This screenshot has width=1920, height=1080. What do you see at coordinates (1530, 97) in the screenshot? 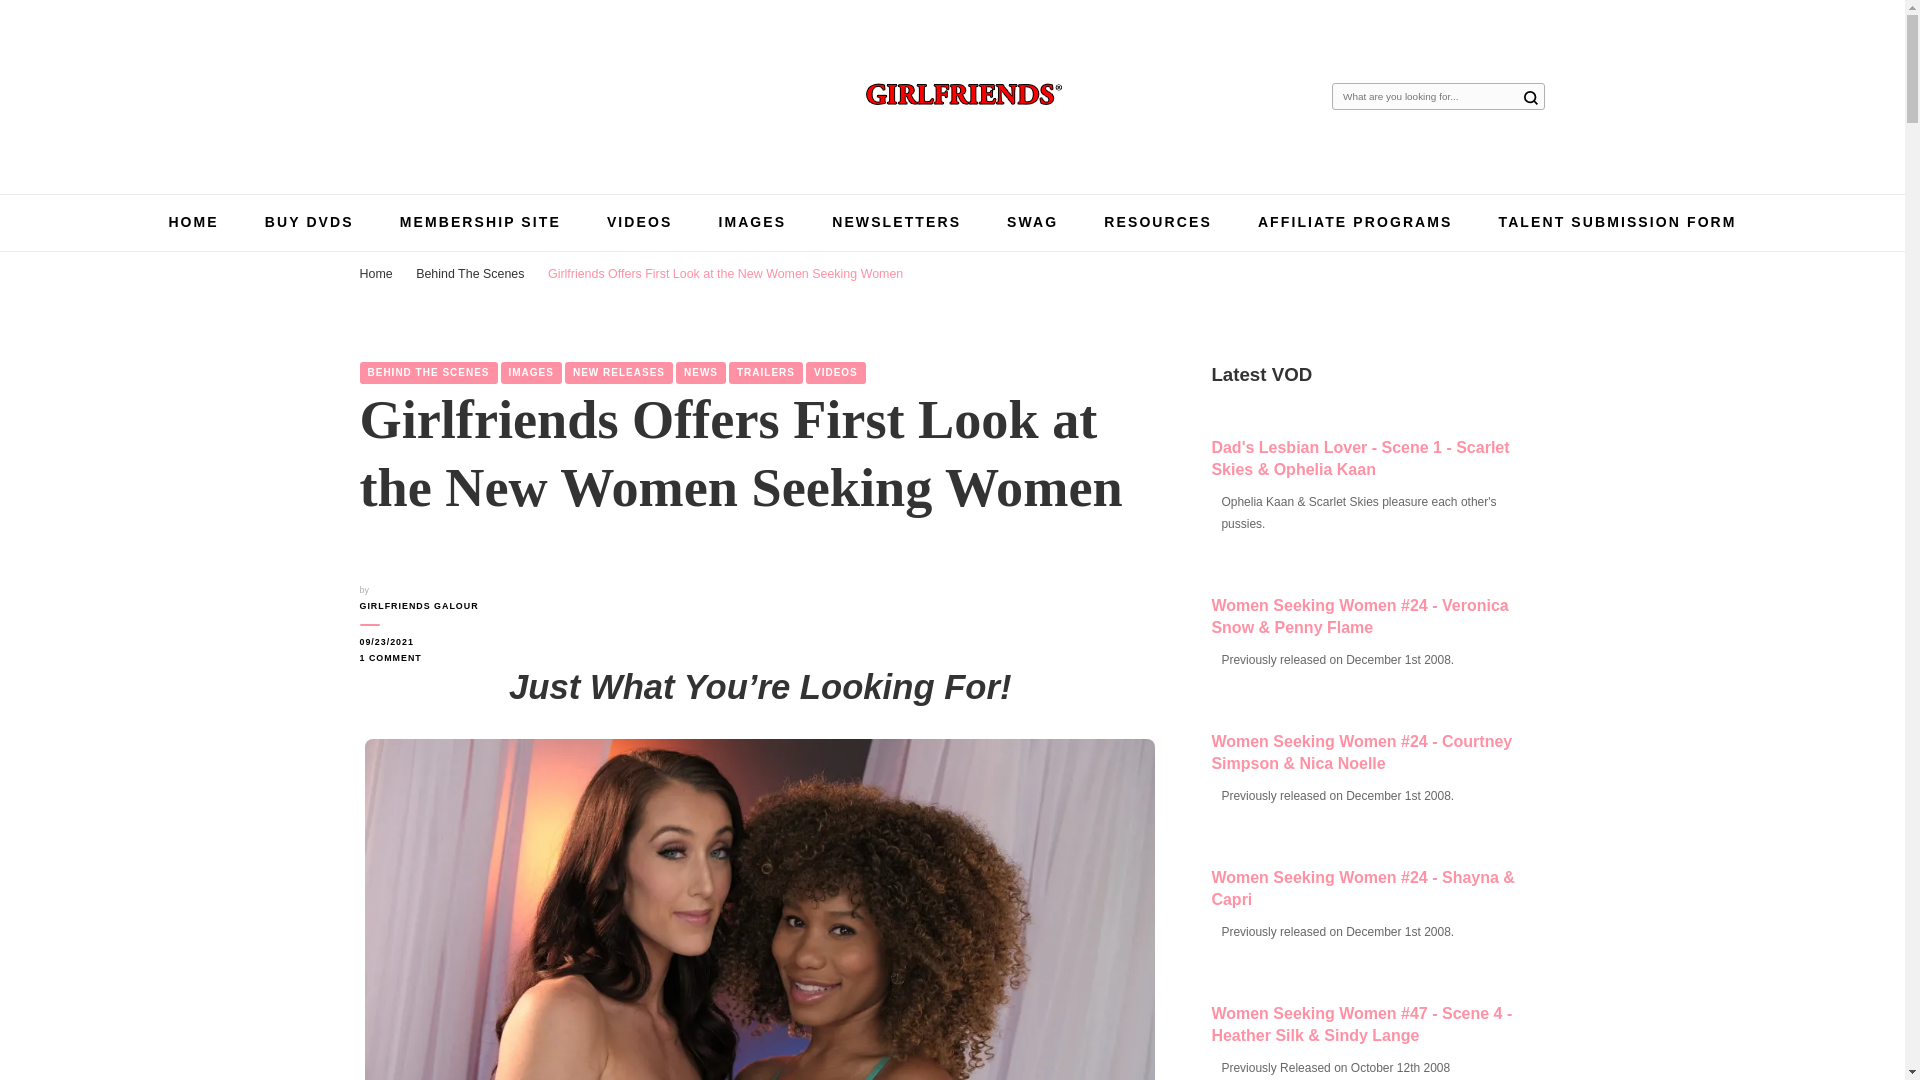
I see `Search` at bounding box center [1530, 97].